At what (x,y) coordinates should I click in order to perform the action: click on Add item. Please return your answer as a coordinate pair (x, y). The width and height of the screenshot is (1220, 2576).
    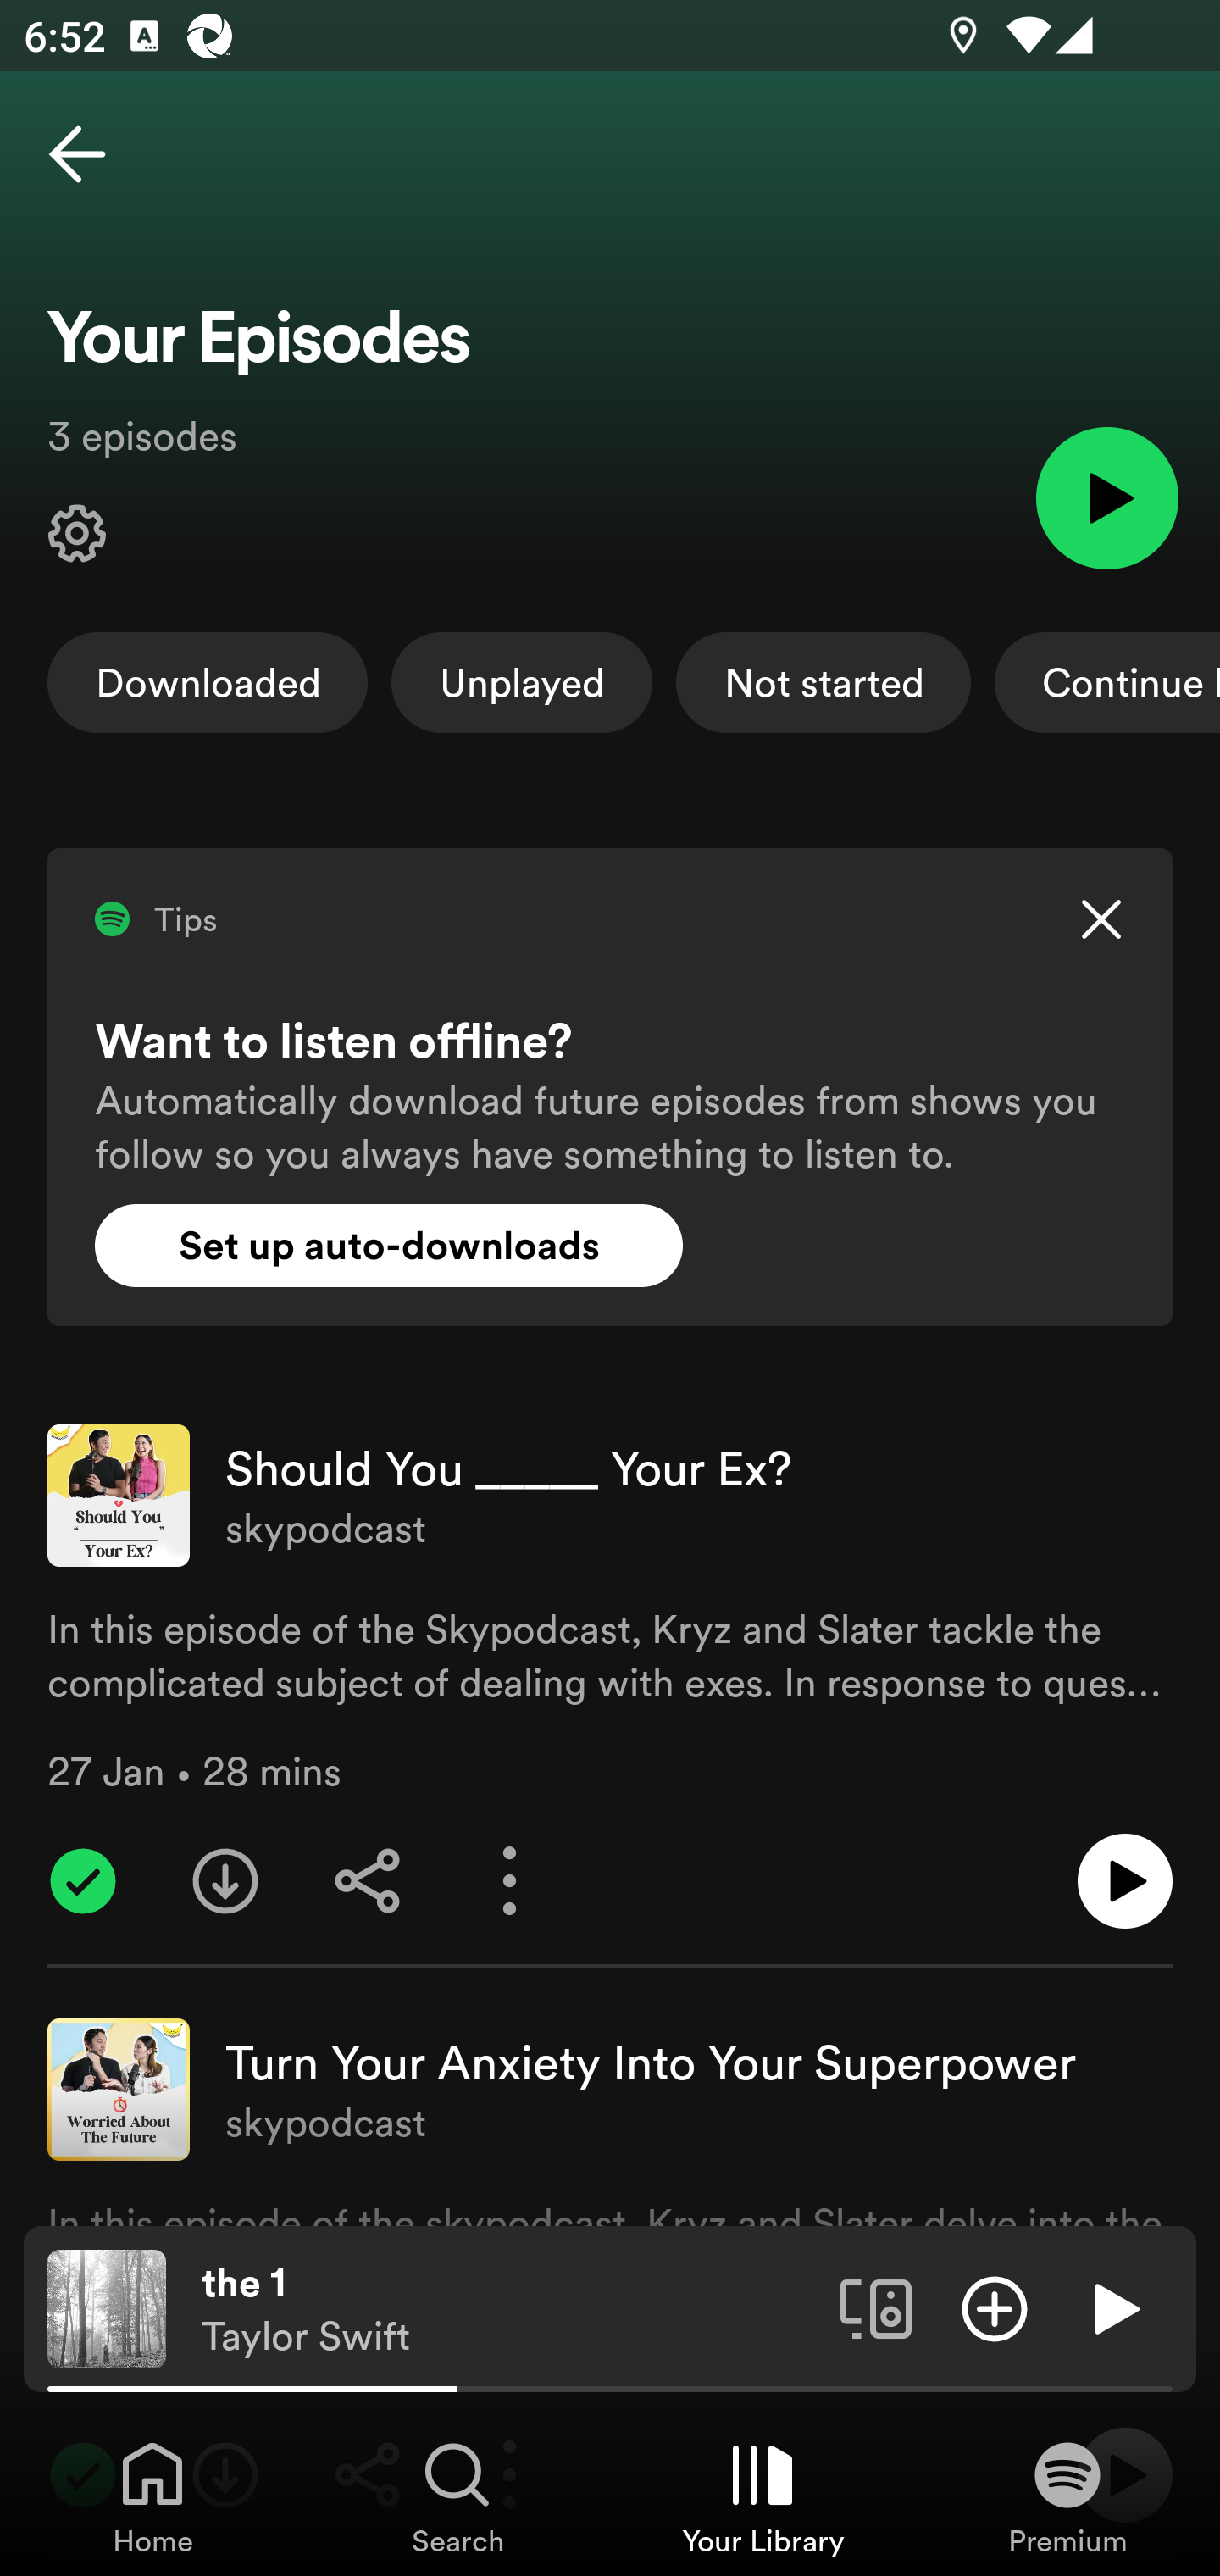
    Looking at the image, I should click on (995, 2307).